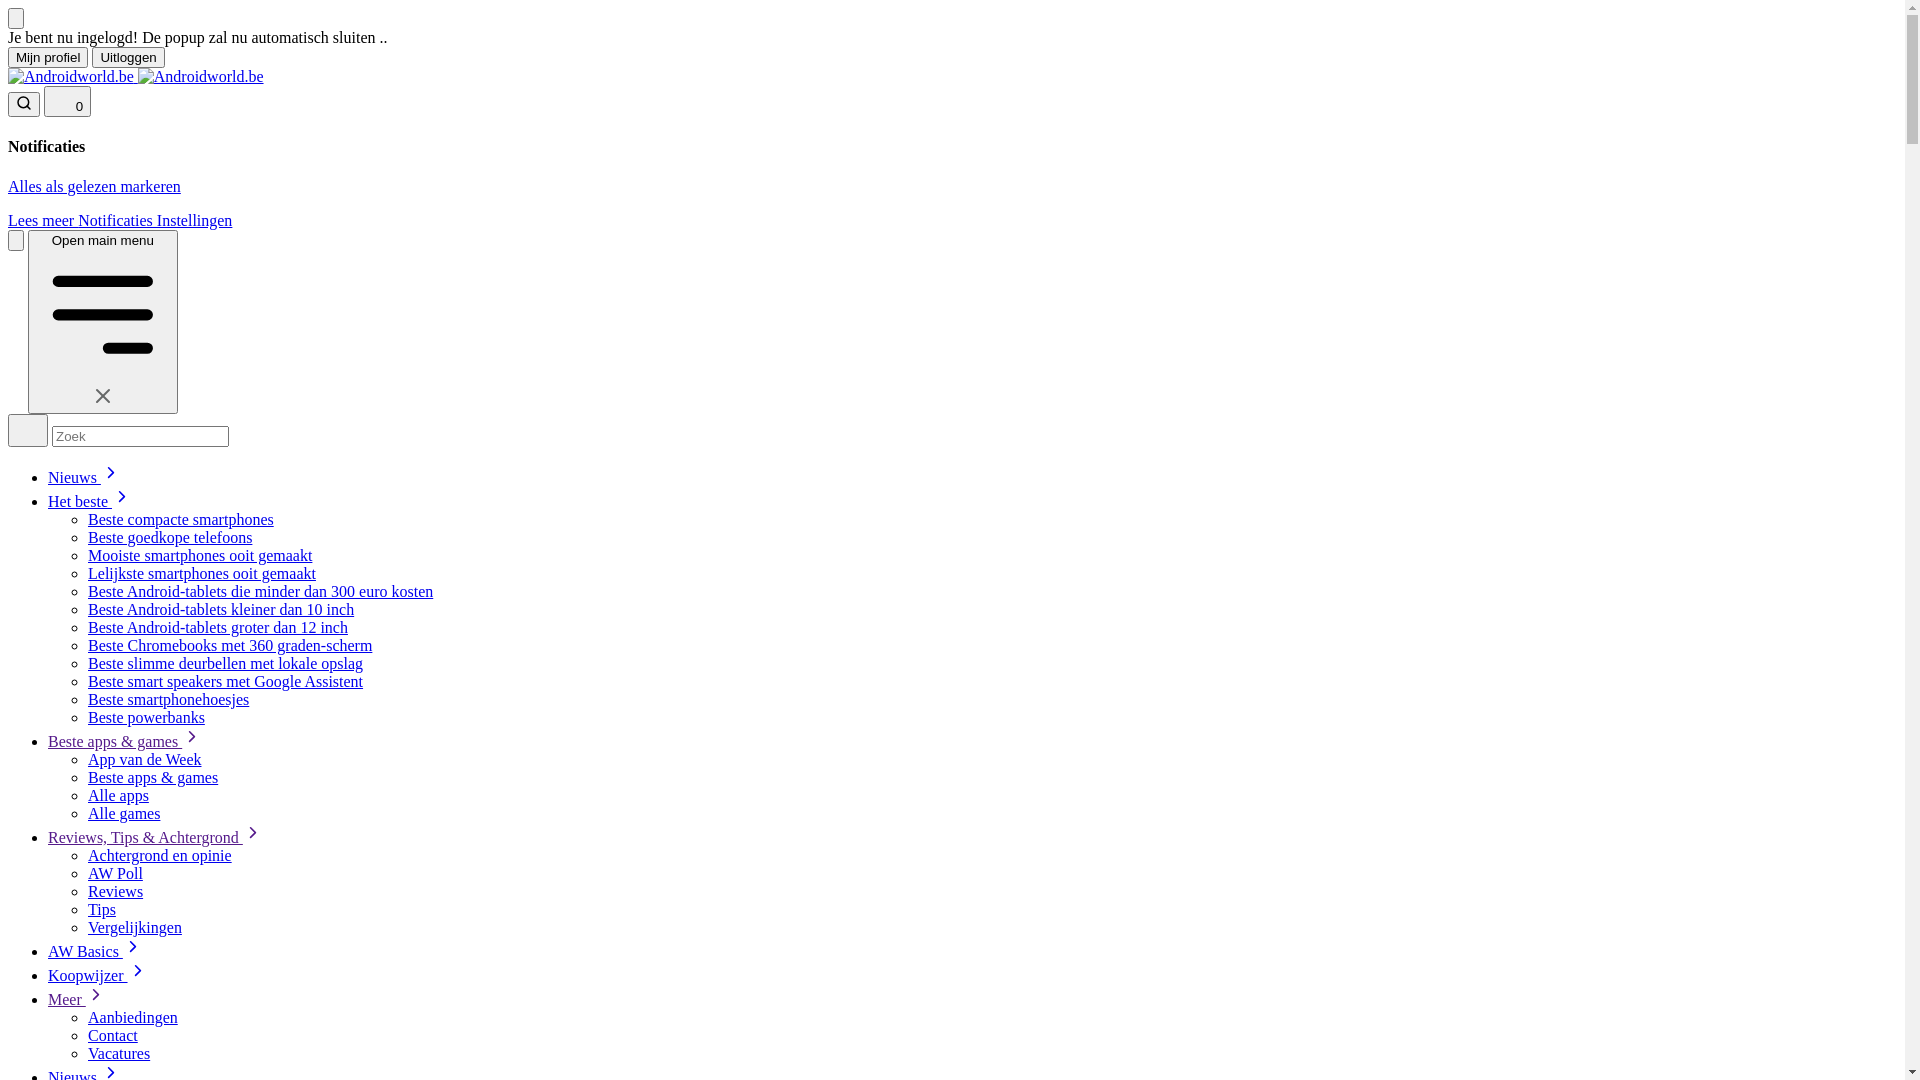  What do you see at coordinates (160, 856) in the screenshot?
I see `Achtergrond en opinie` at bounding box center [160, 856].